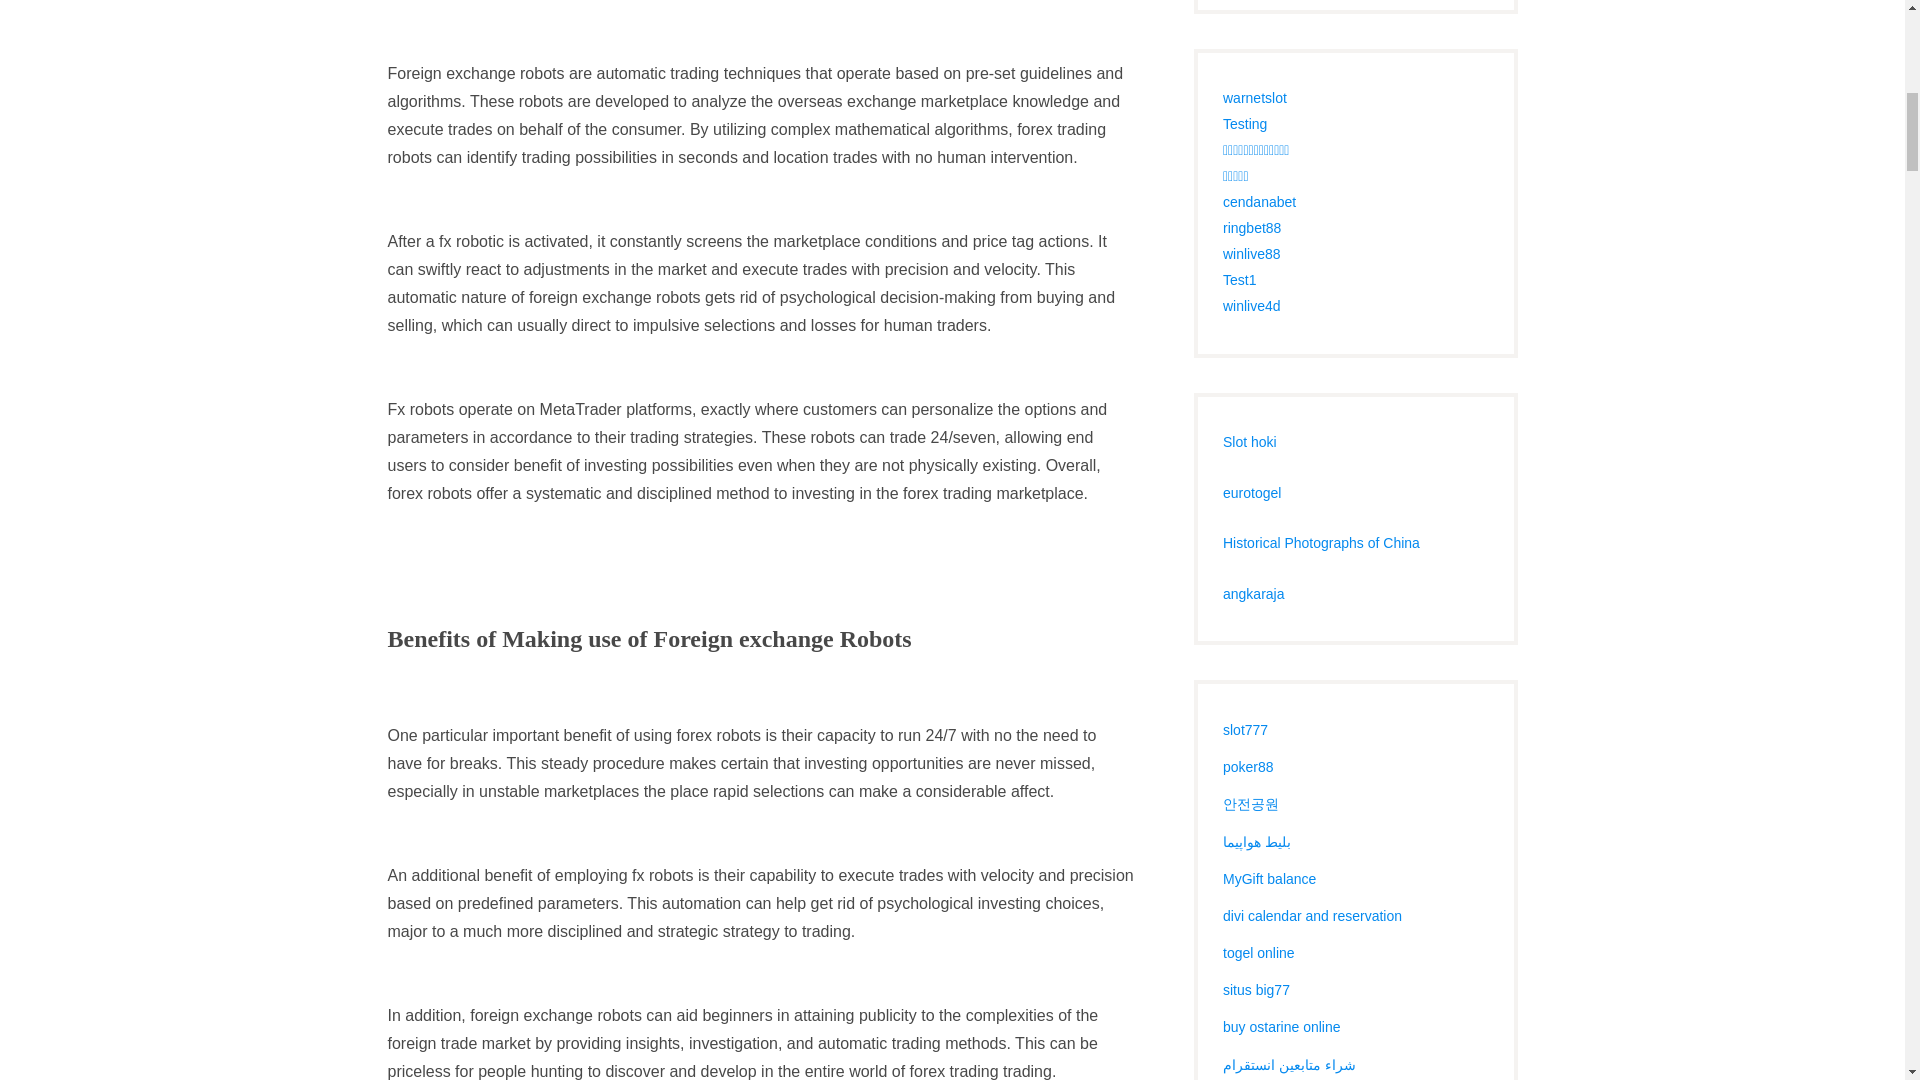 This screenshot has width=1920, height=1080. What do you see at coordinates (1248, 767) in the screenshot?
I see `poker88` at bounding box center [1248, 767].